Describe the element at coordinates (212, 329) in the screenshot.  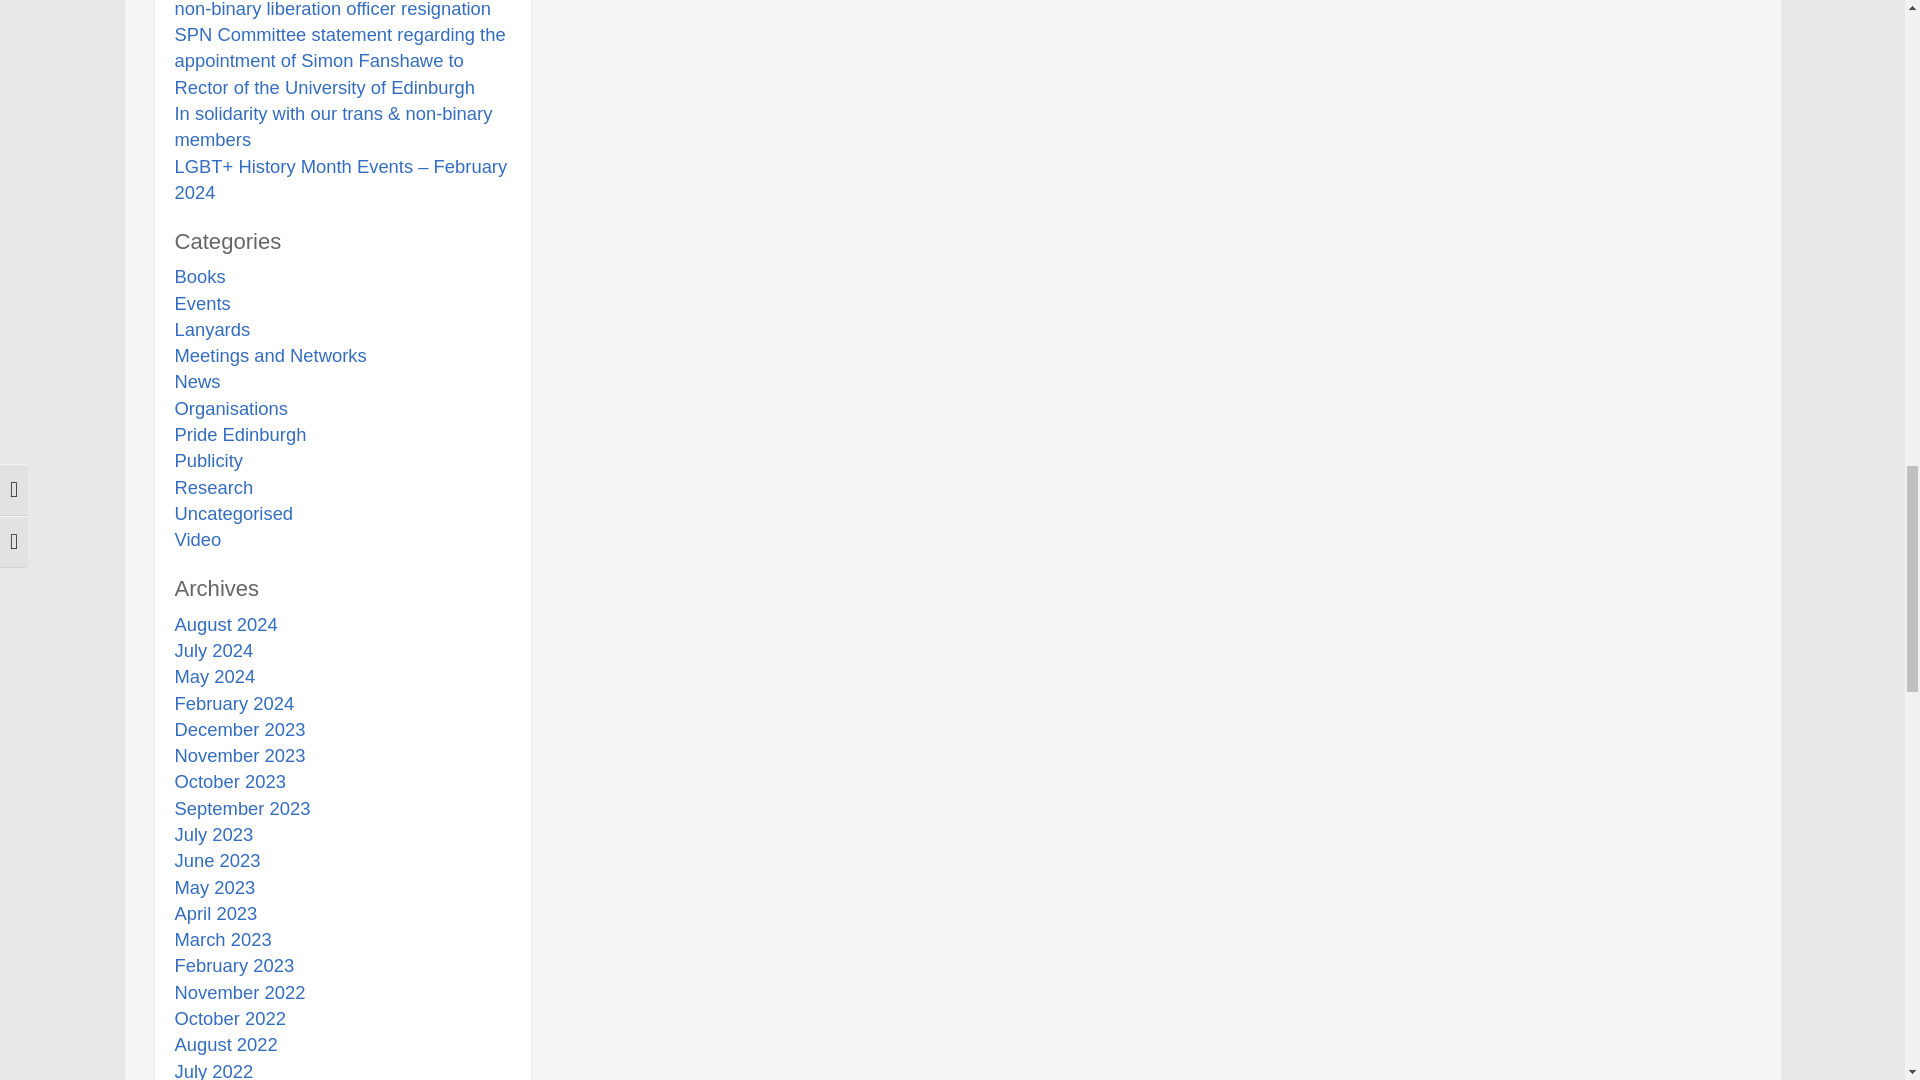
I see `Lanyards` at that location.